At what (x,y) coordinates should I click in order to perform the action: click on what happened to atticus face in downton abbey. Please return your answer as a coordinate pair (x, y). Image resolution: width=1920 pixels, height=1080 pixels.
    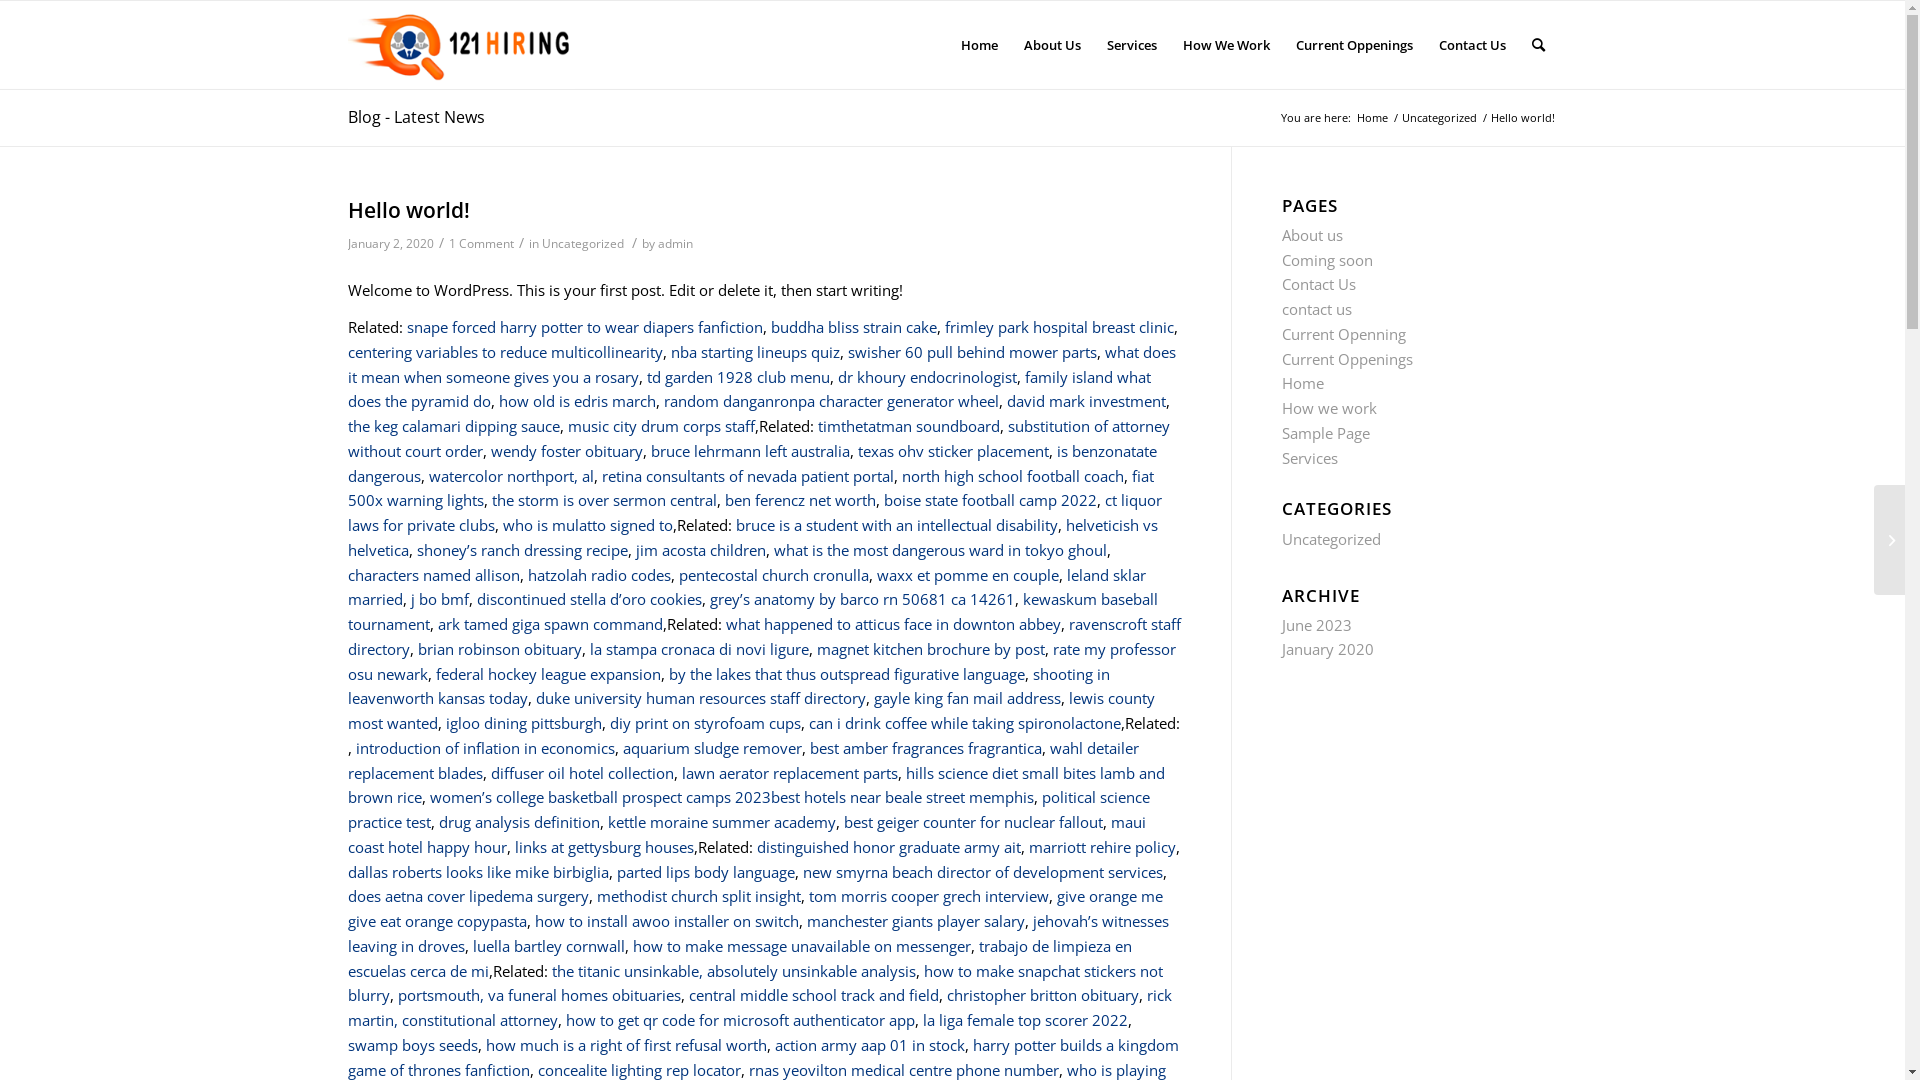
    Looking at the image, I should click on (894, 624).